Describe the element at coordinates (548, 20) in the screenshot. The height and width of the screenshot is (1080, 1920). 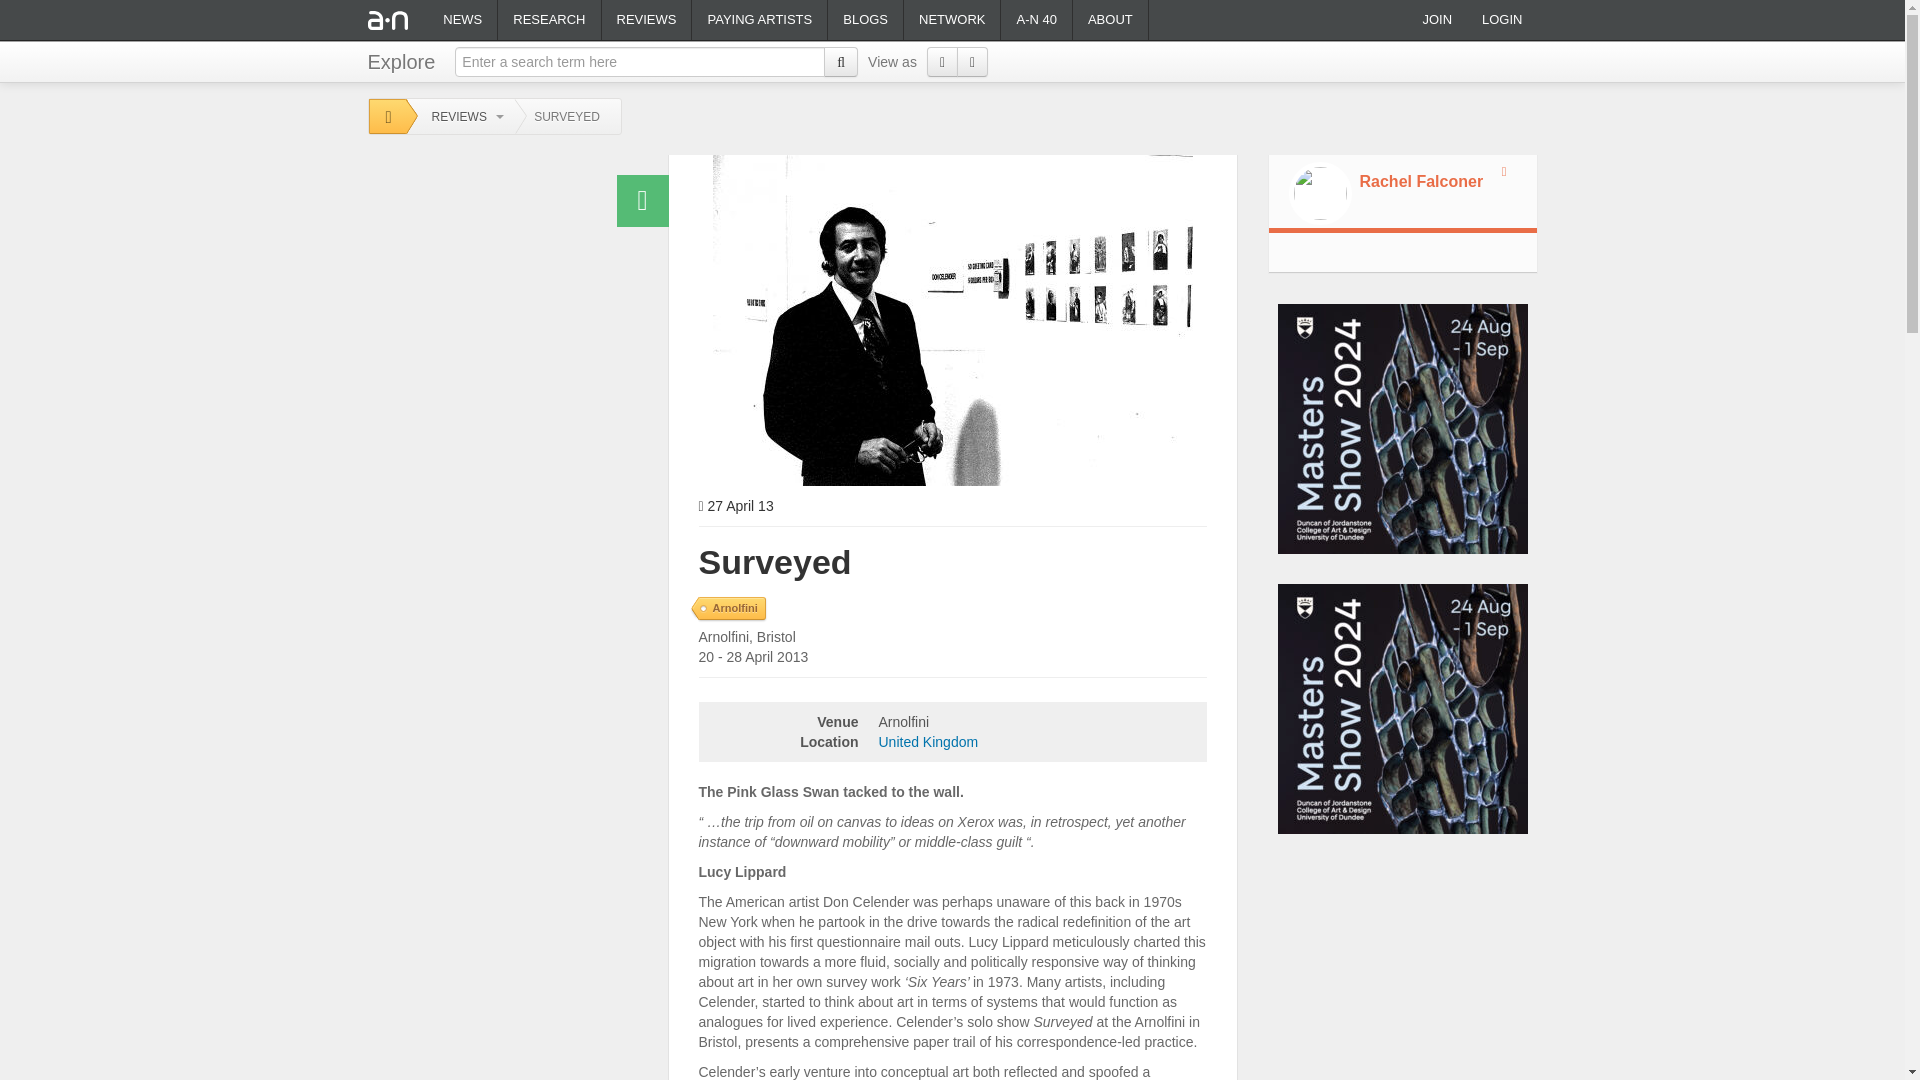
I see `RESEARCH` at that location.